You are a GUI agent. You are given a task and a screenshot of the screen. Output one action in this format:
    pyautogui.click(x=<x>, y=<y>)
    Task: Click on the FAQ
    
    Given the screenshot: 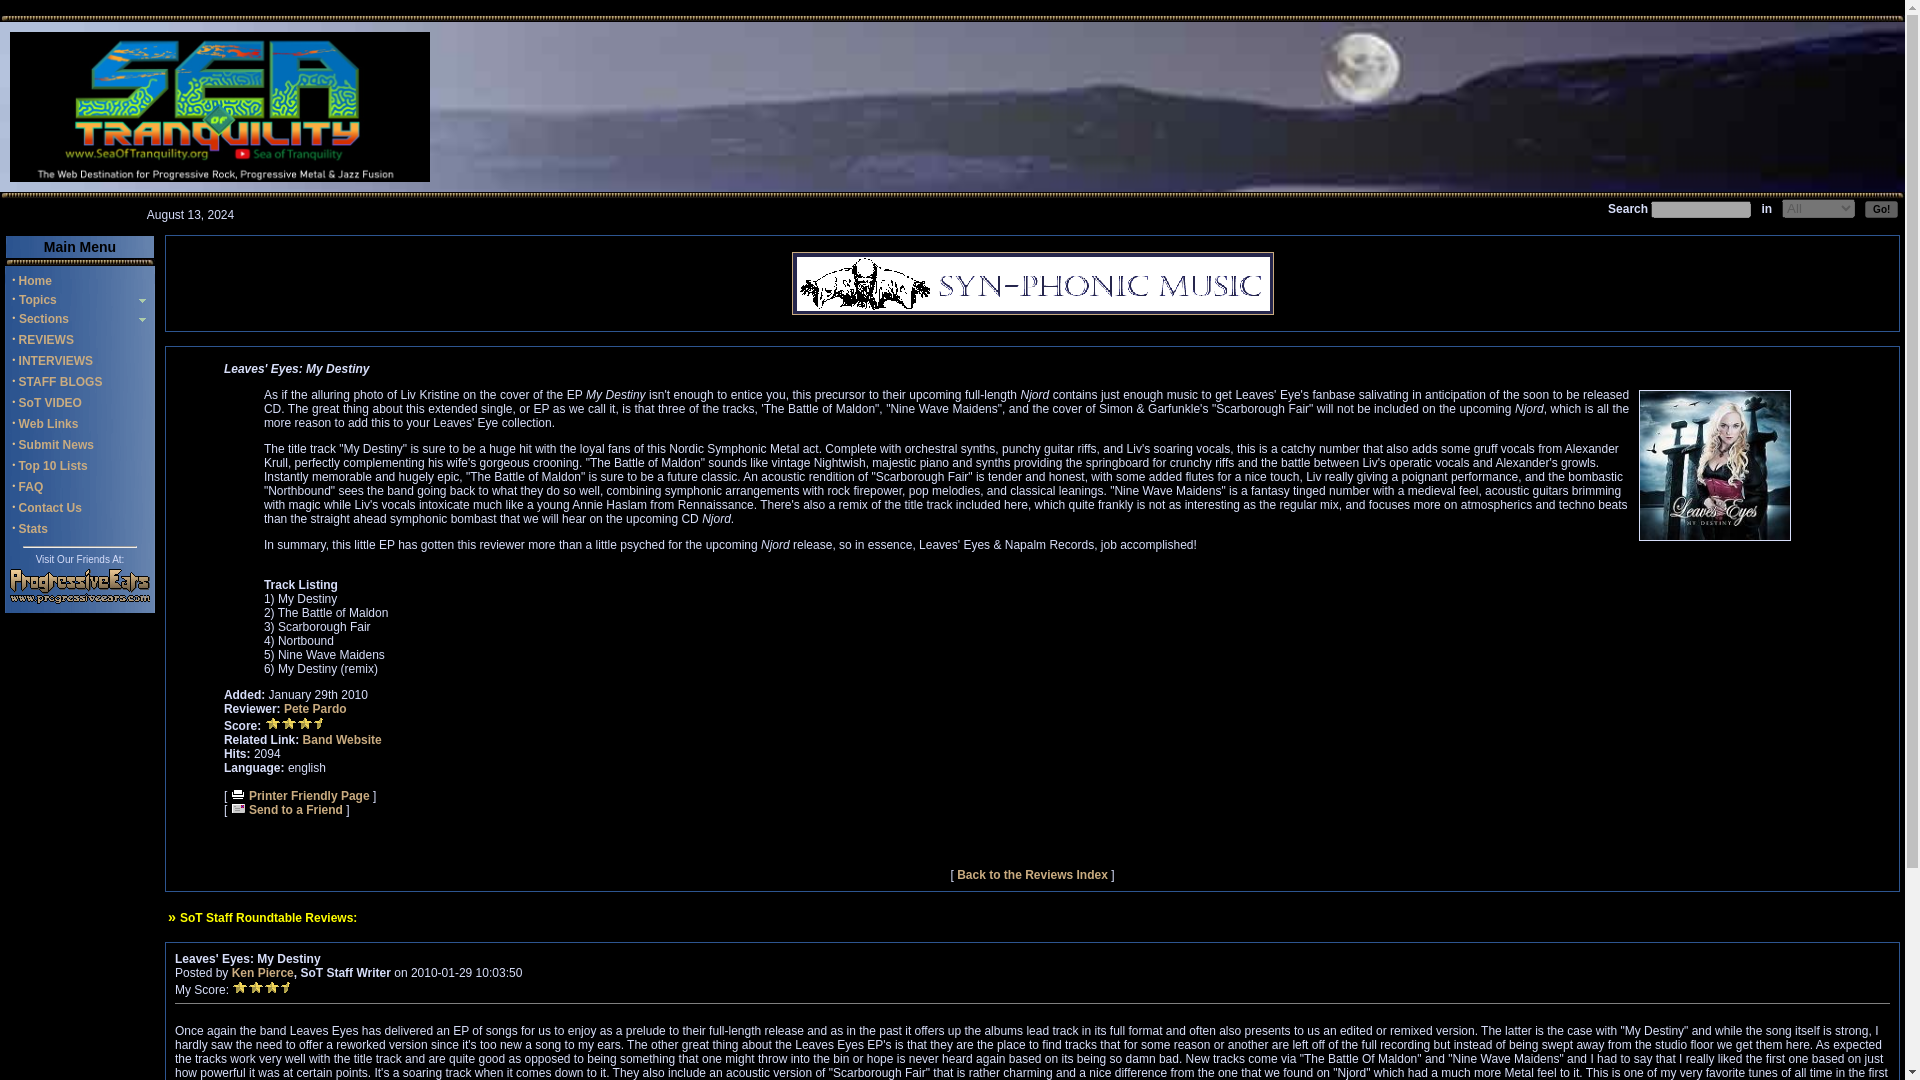 What is the action you would take?
    pyautogui.click(x=32, y=486)
    